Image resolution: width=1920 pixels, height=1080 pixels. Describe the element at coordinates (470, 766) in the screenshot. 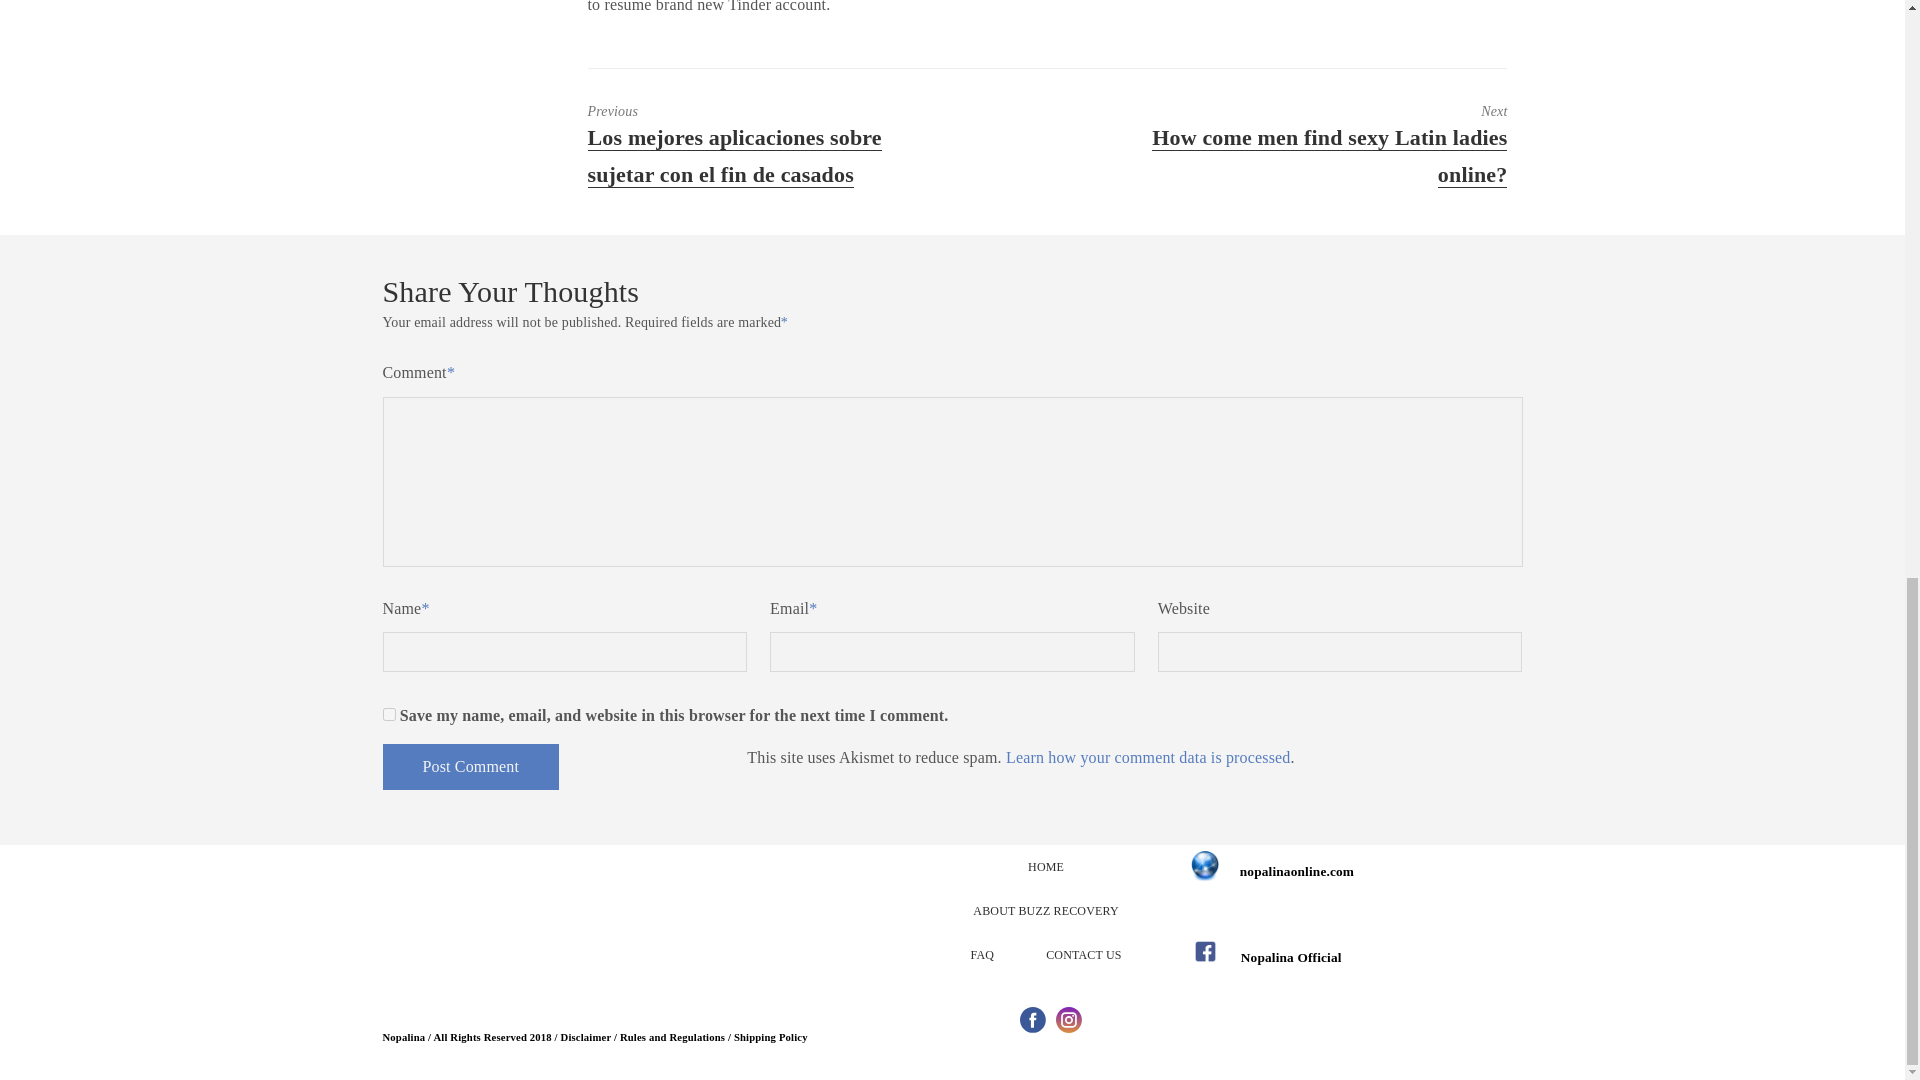

I see `Post Comment` at that location.